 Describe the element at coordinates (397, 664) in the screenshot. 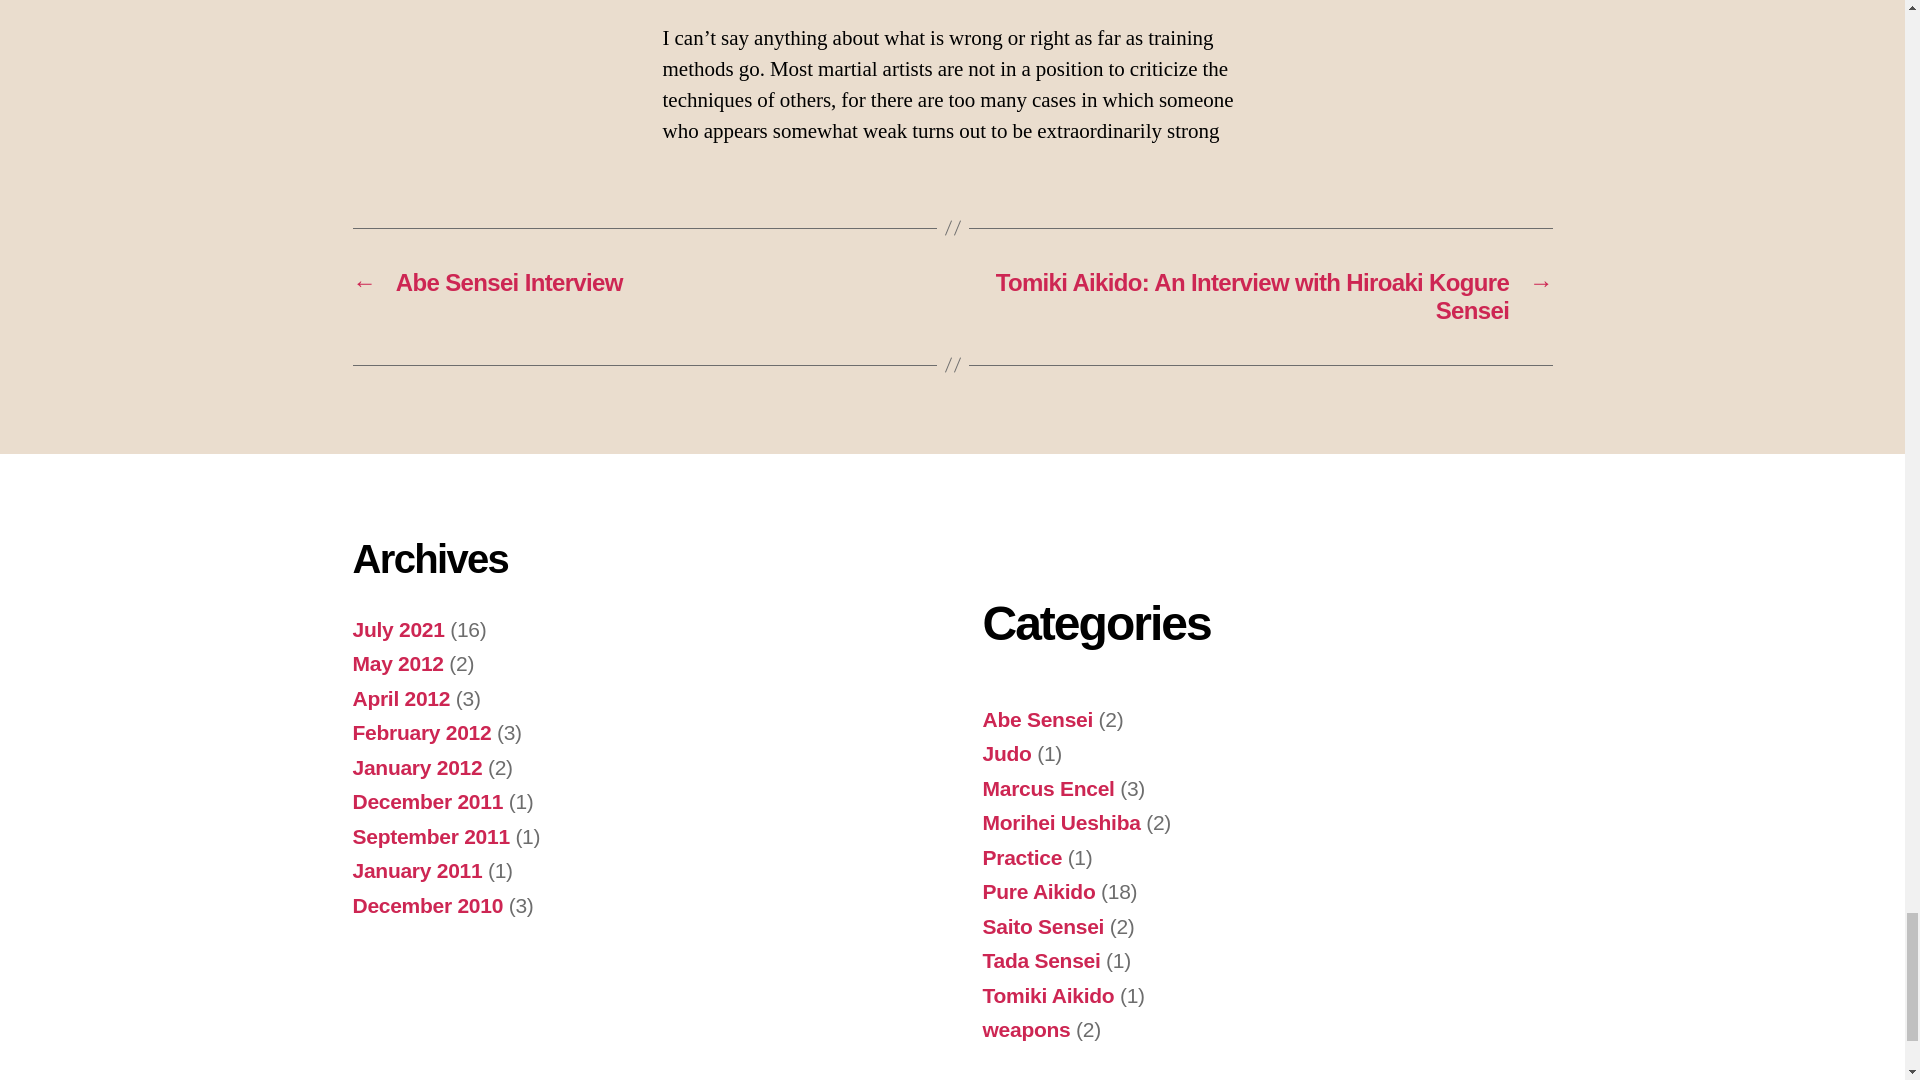

I see `May 2012` at that location.